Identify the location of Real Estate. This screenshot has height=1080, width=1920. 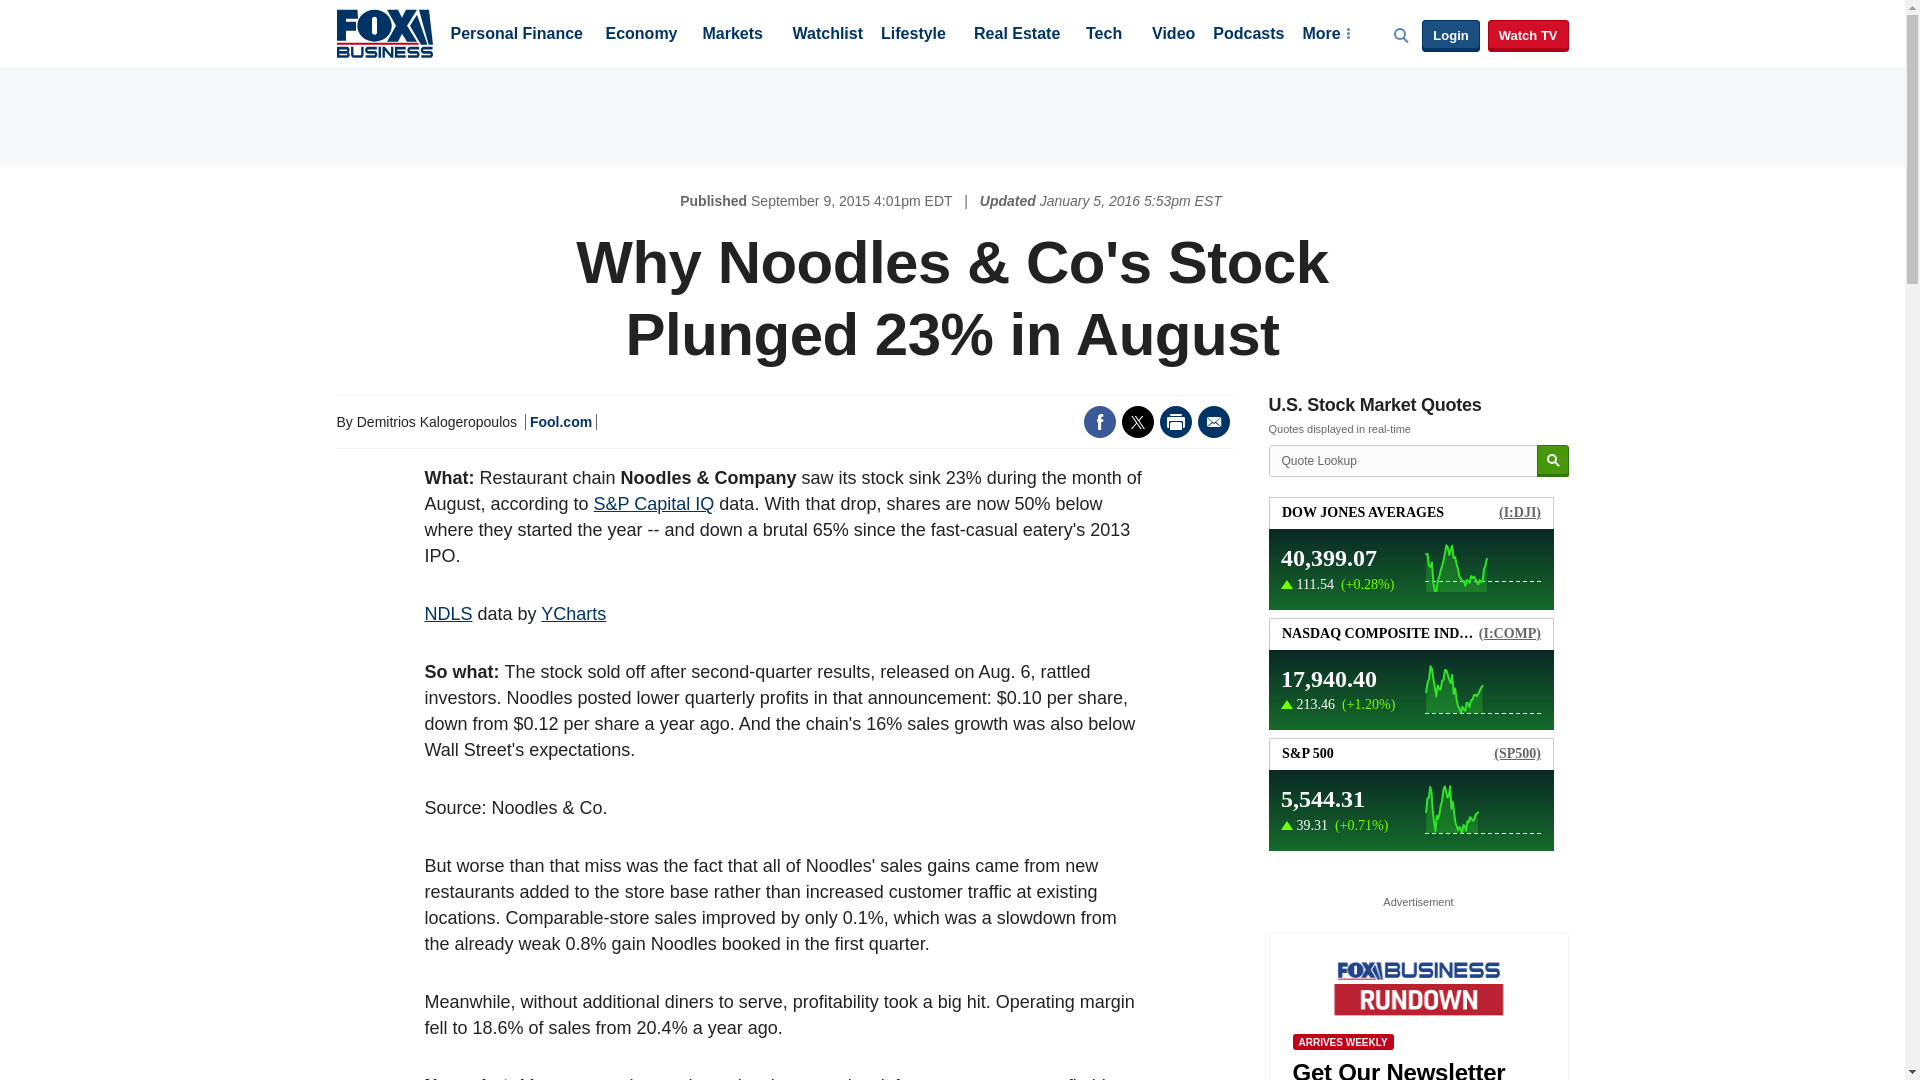
(1016, 35).